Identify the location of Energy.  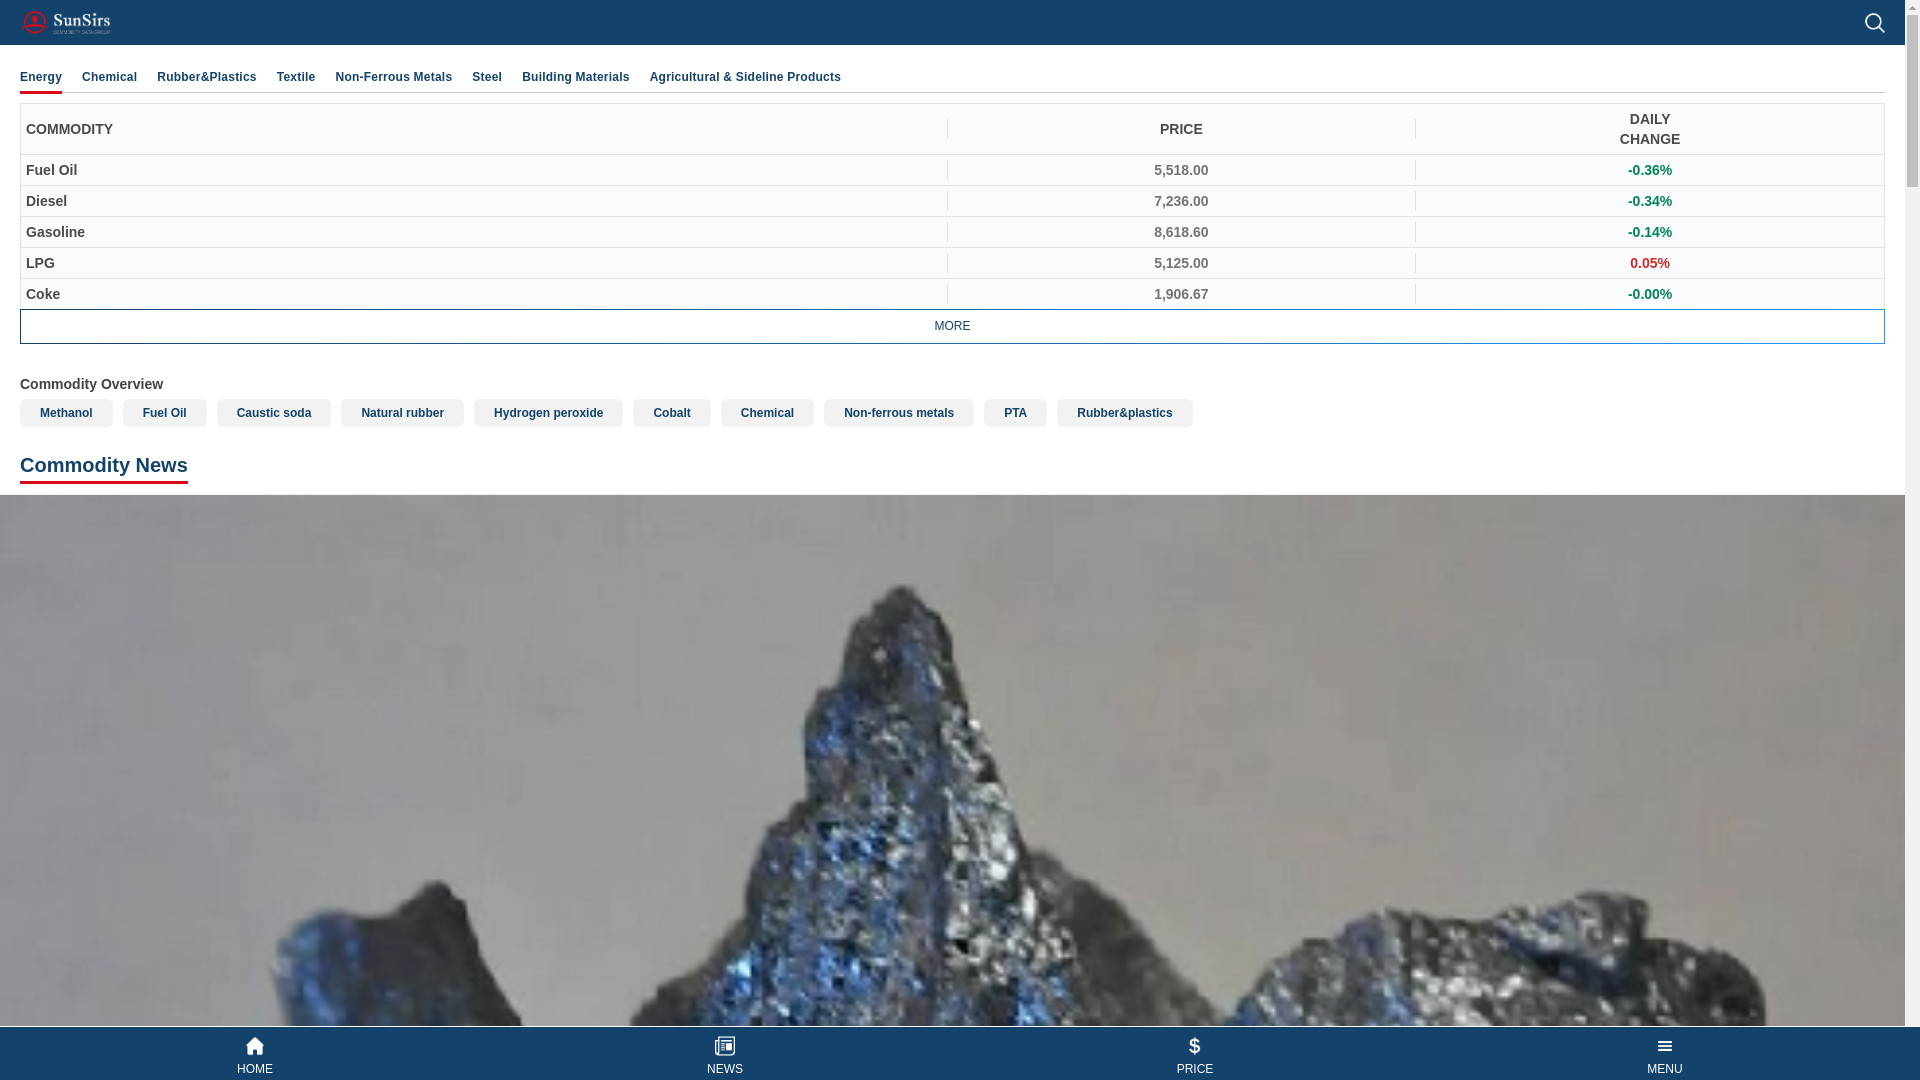
(40, 76).